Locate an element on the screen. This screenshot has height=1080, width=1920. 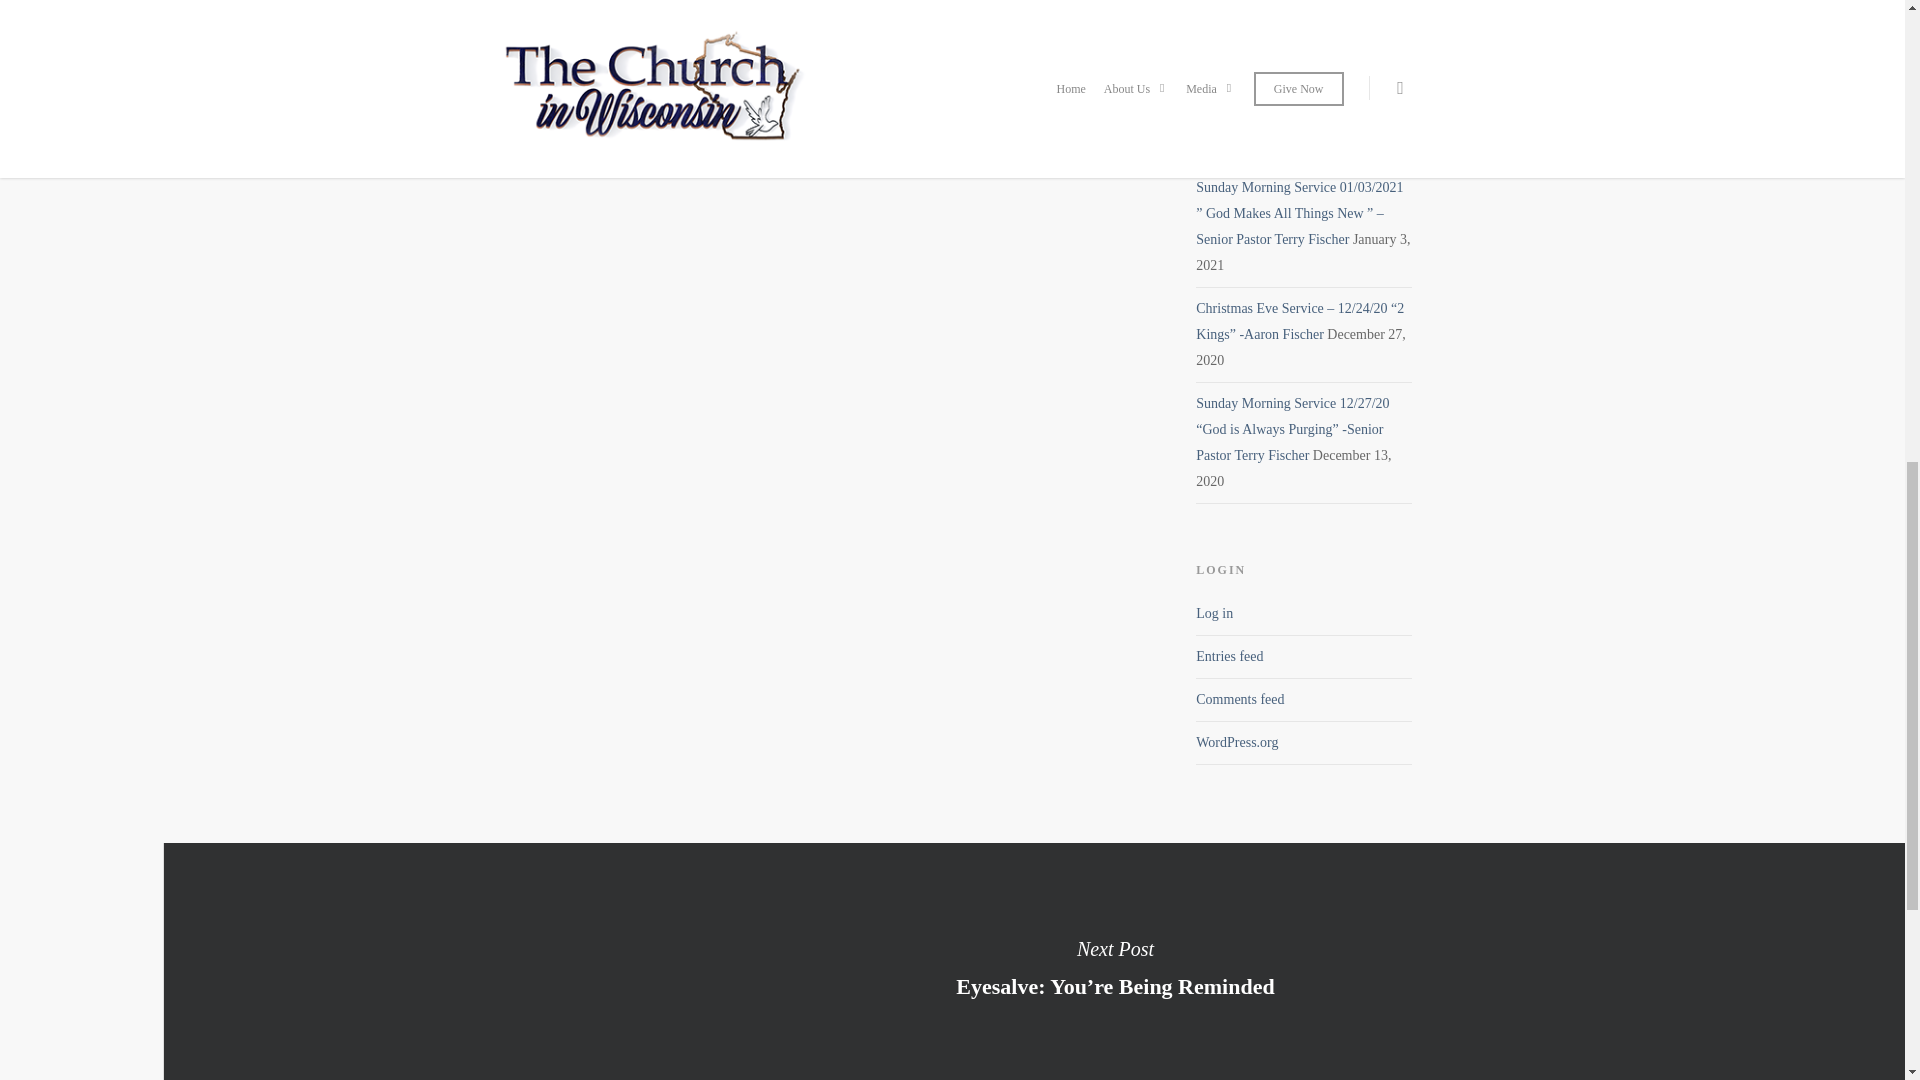
Comments feed is located at coordinates (1240, 700).